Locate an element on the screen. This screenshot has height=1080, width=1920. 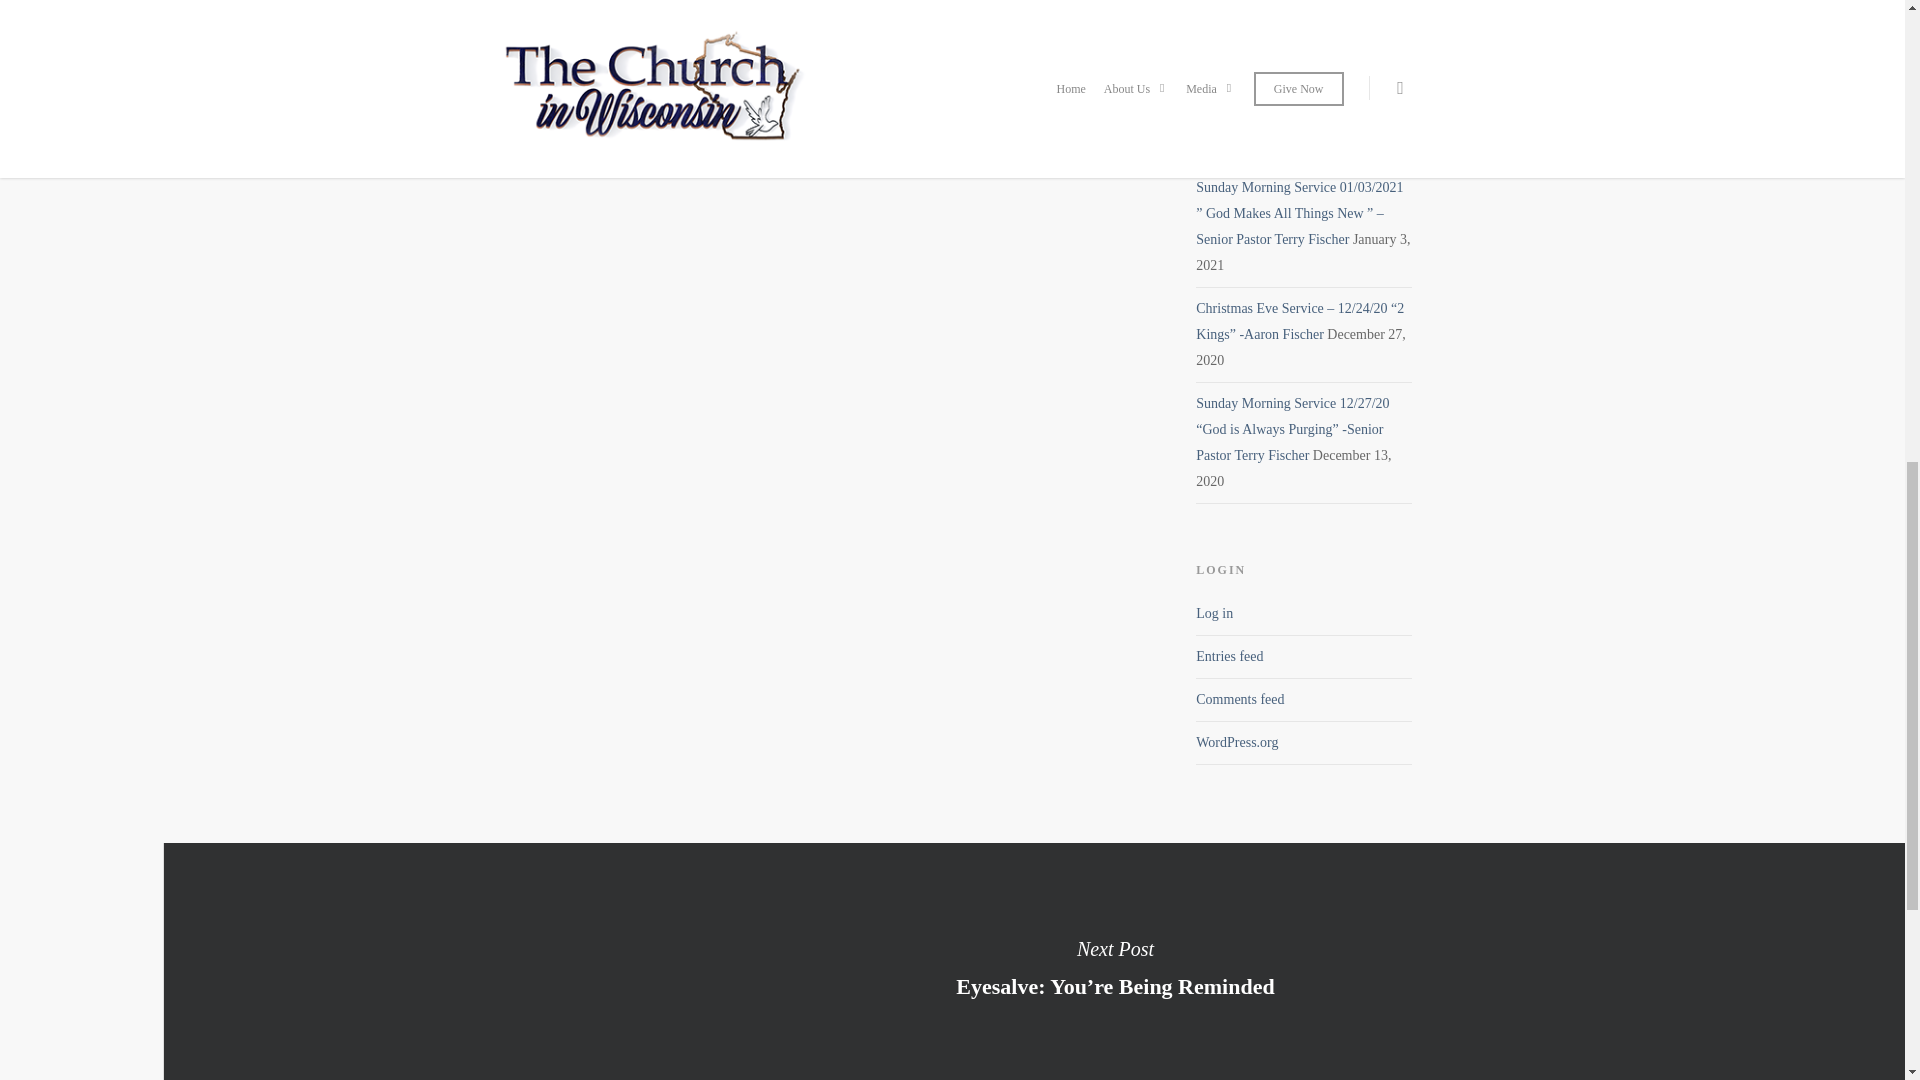
Comments feed is located at coordinates (1240, 700).